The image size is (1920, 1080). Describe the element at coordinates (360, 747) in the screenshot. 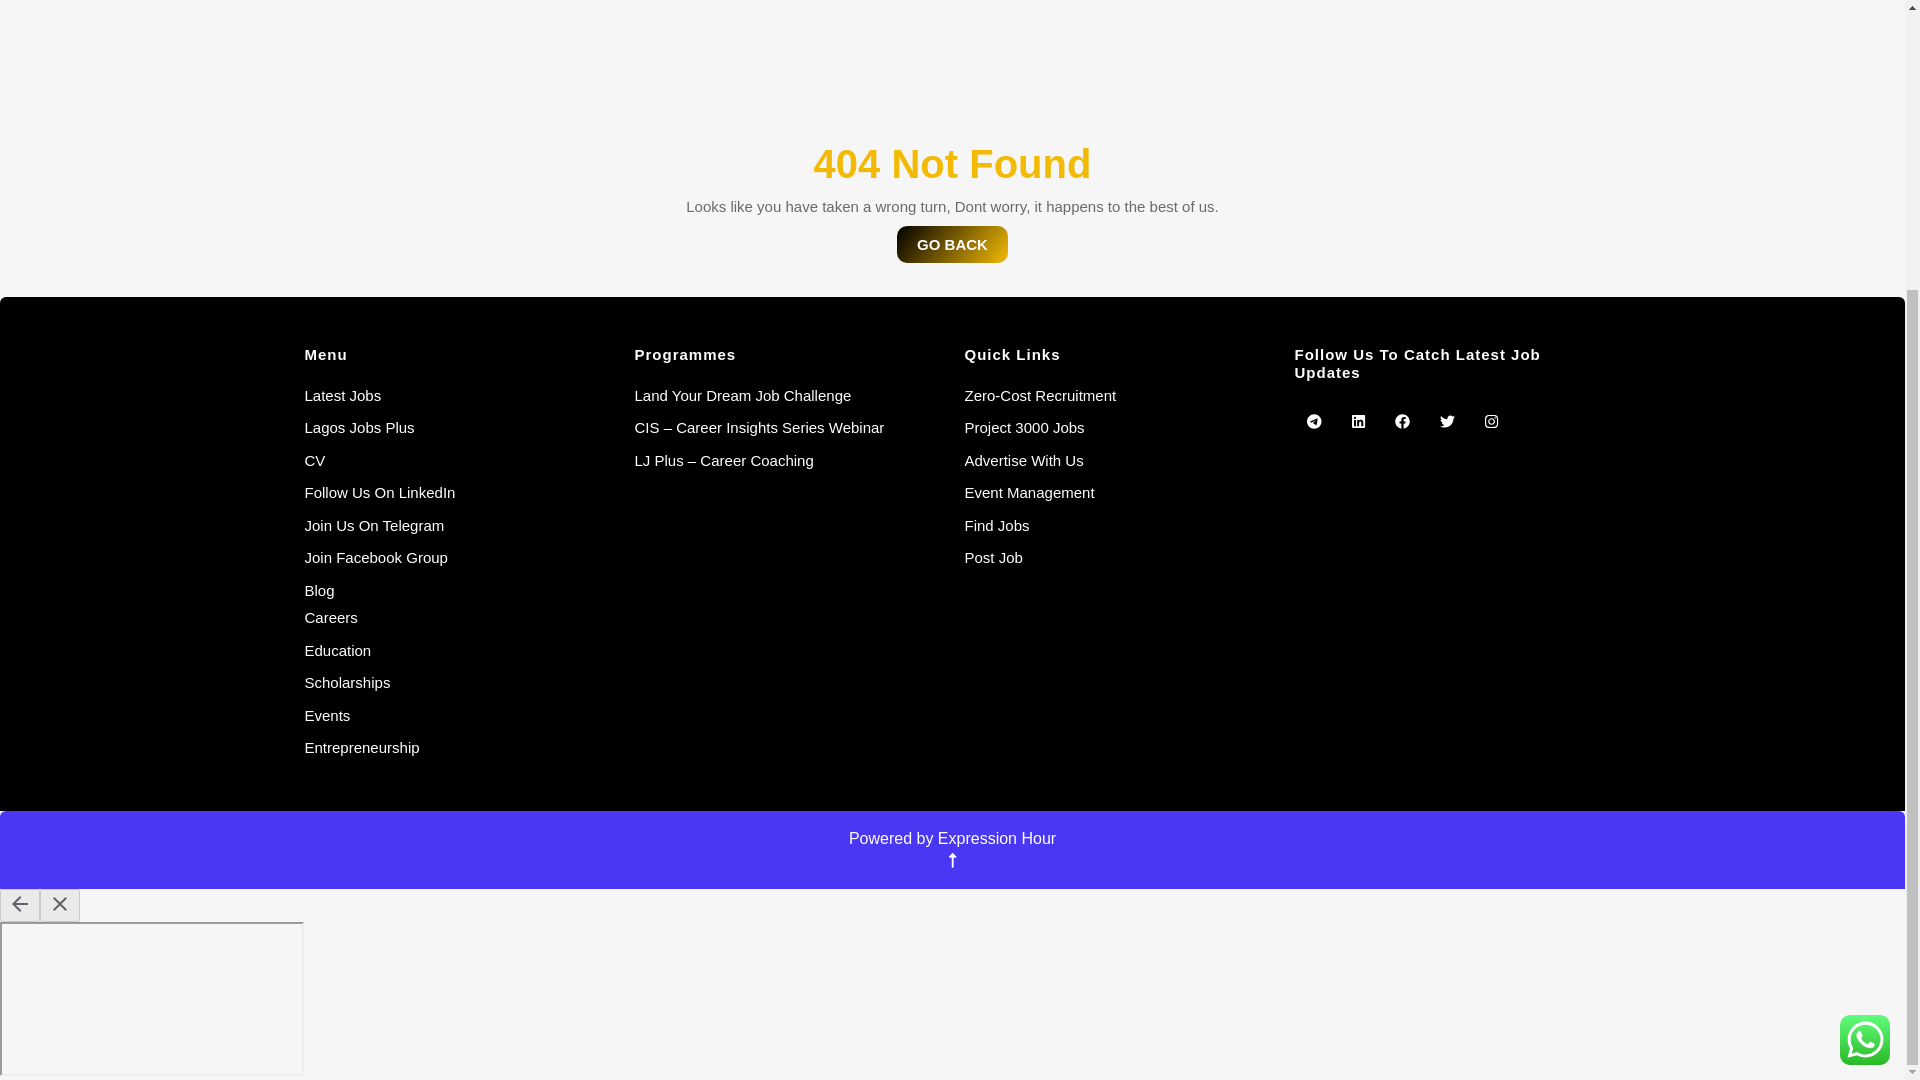

I see `Entrepreneurship` at that location.